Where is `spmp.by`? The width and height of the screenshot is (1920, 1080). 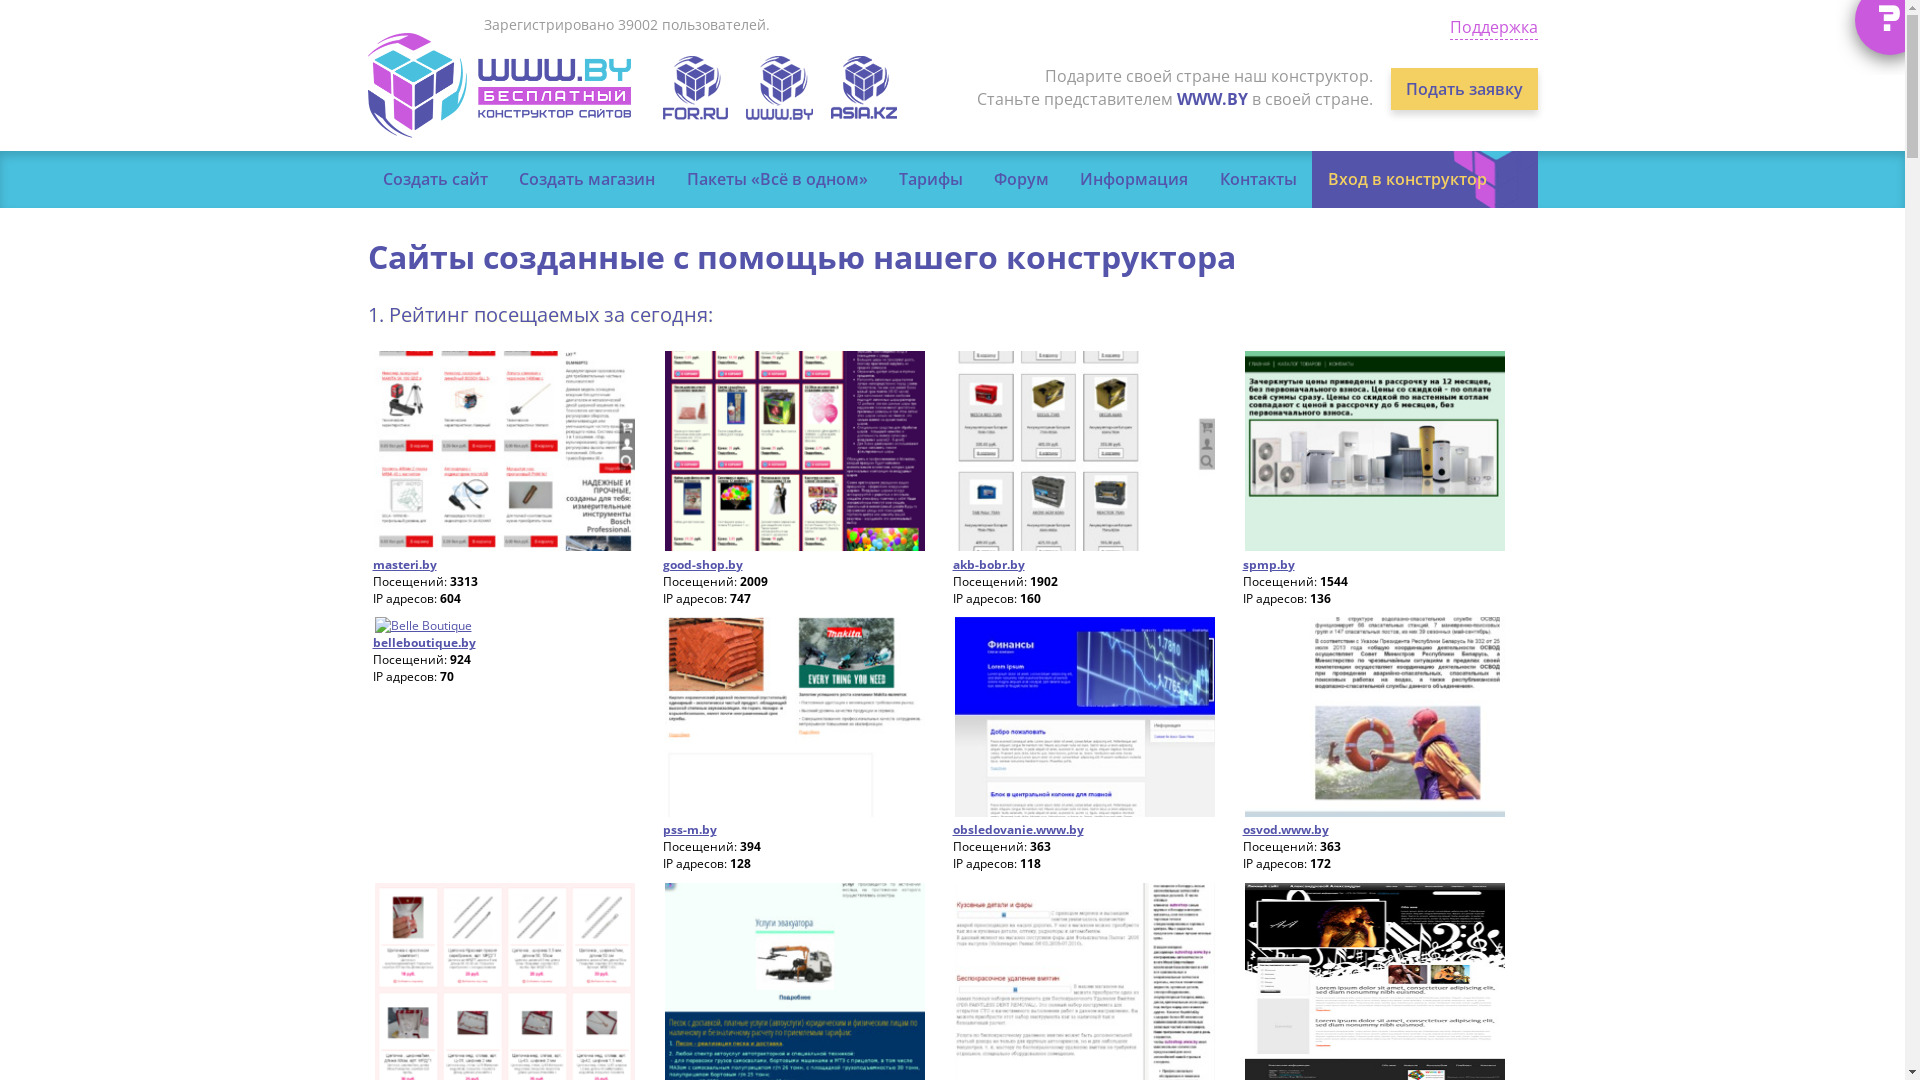 spmp.by is located at coordinates (1268, 564).